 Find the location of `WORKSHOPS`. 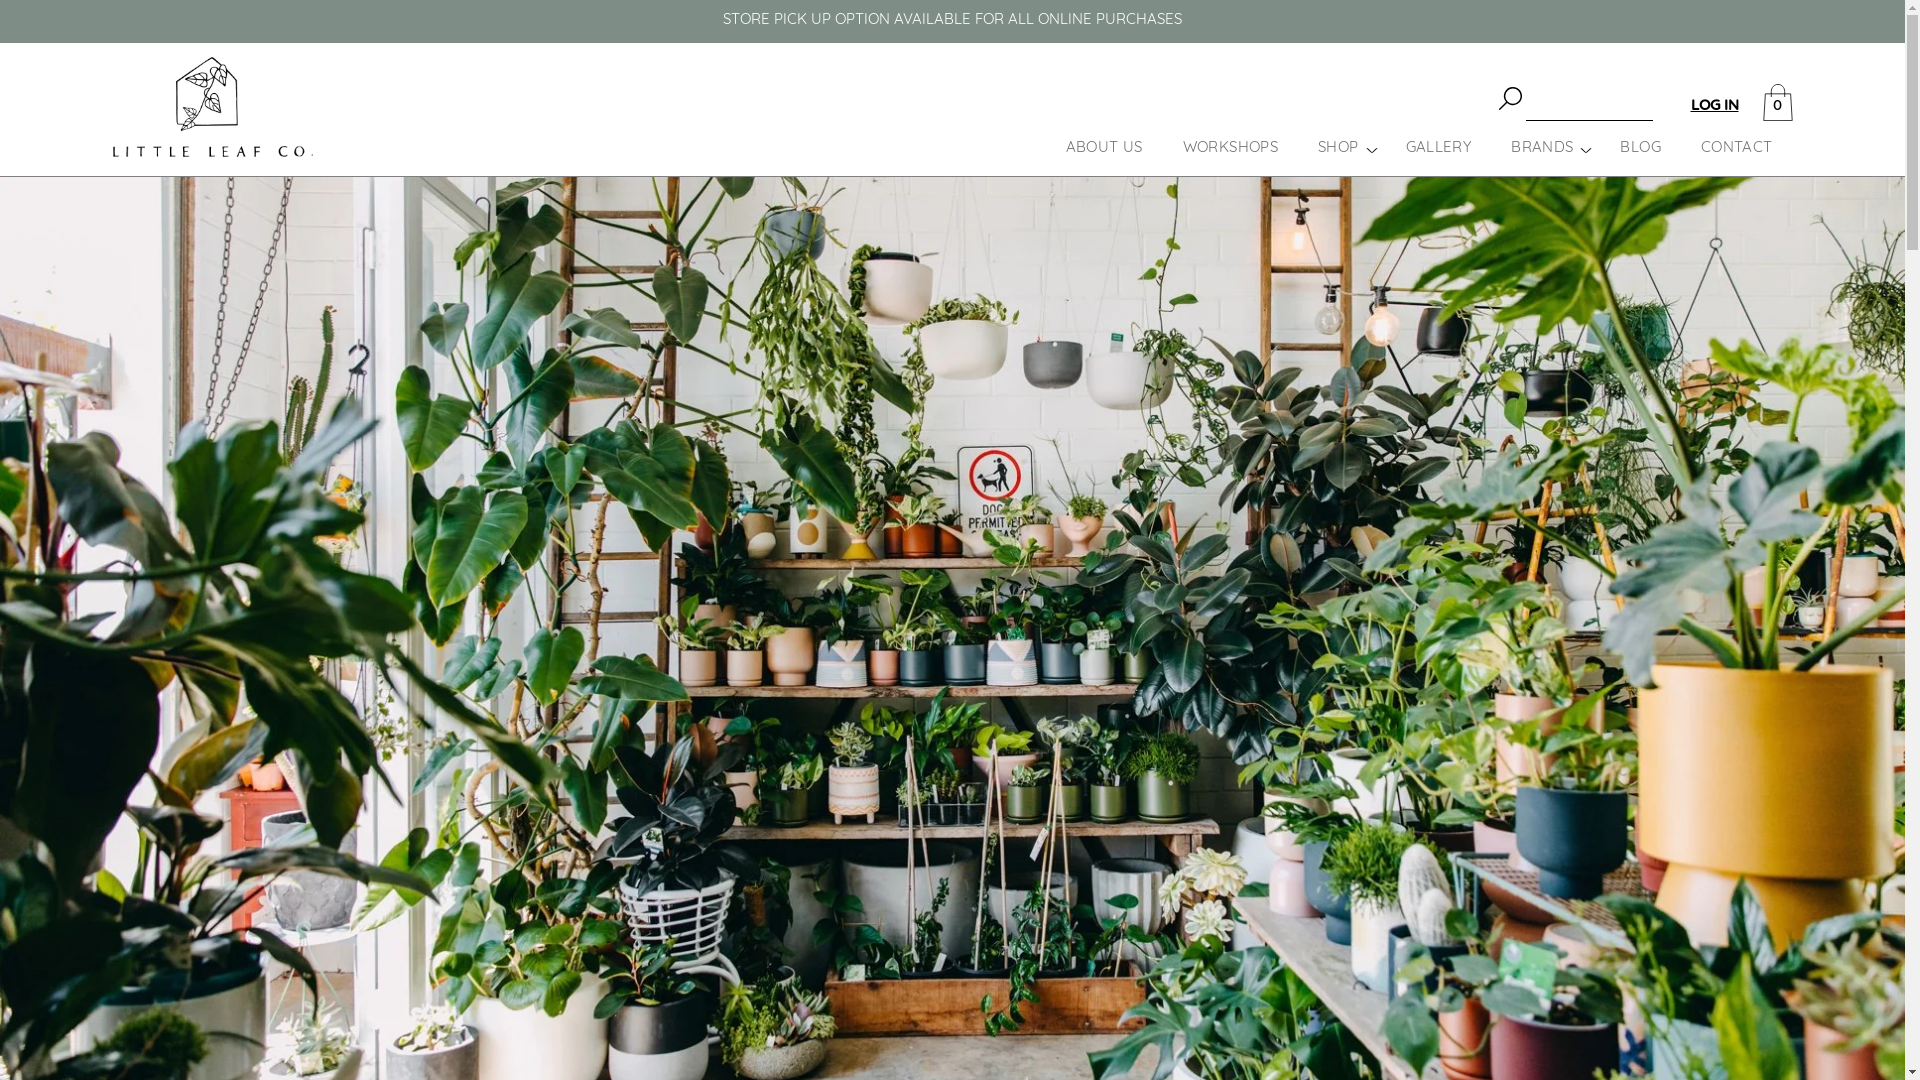

WORKSHOPS is located at coordinates (1230, 148).